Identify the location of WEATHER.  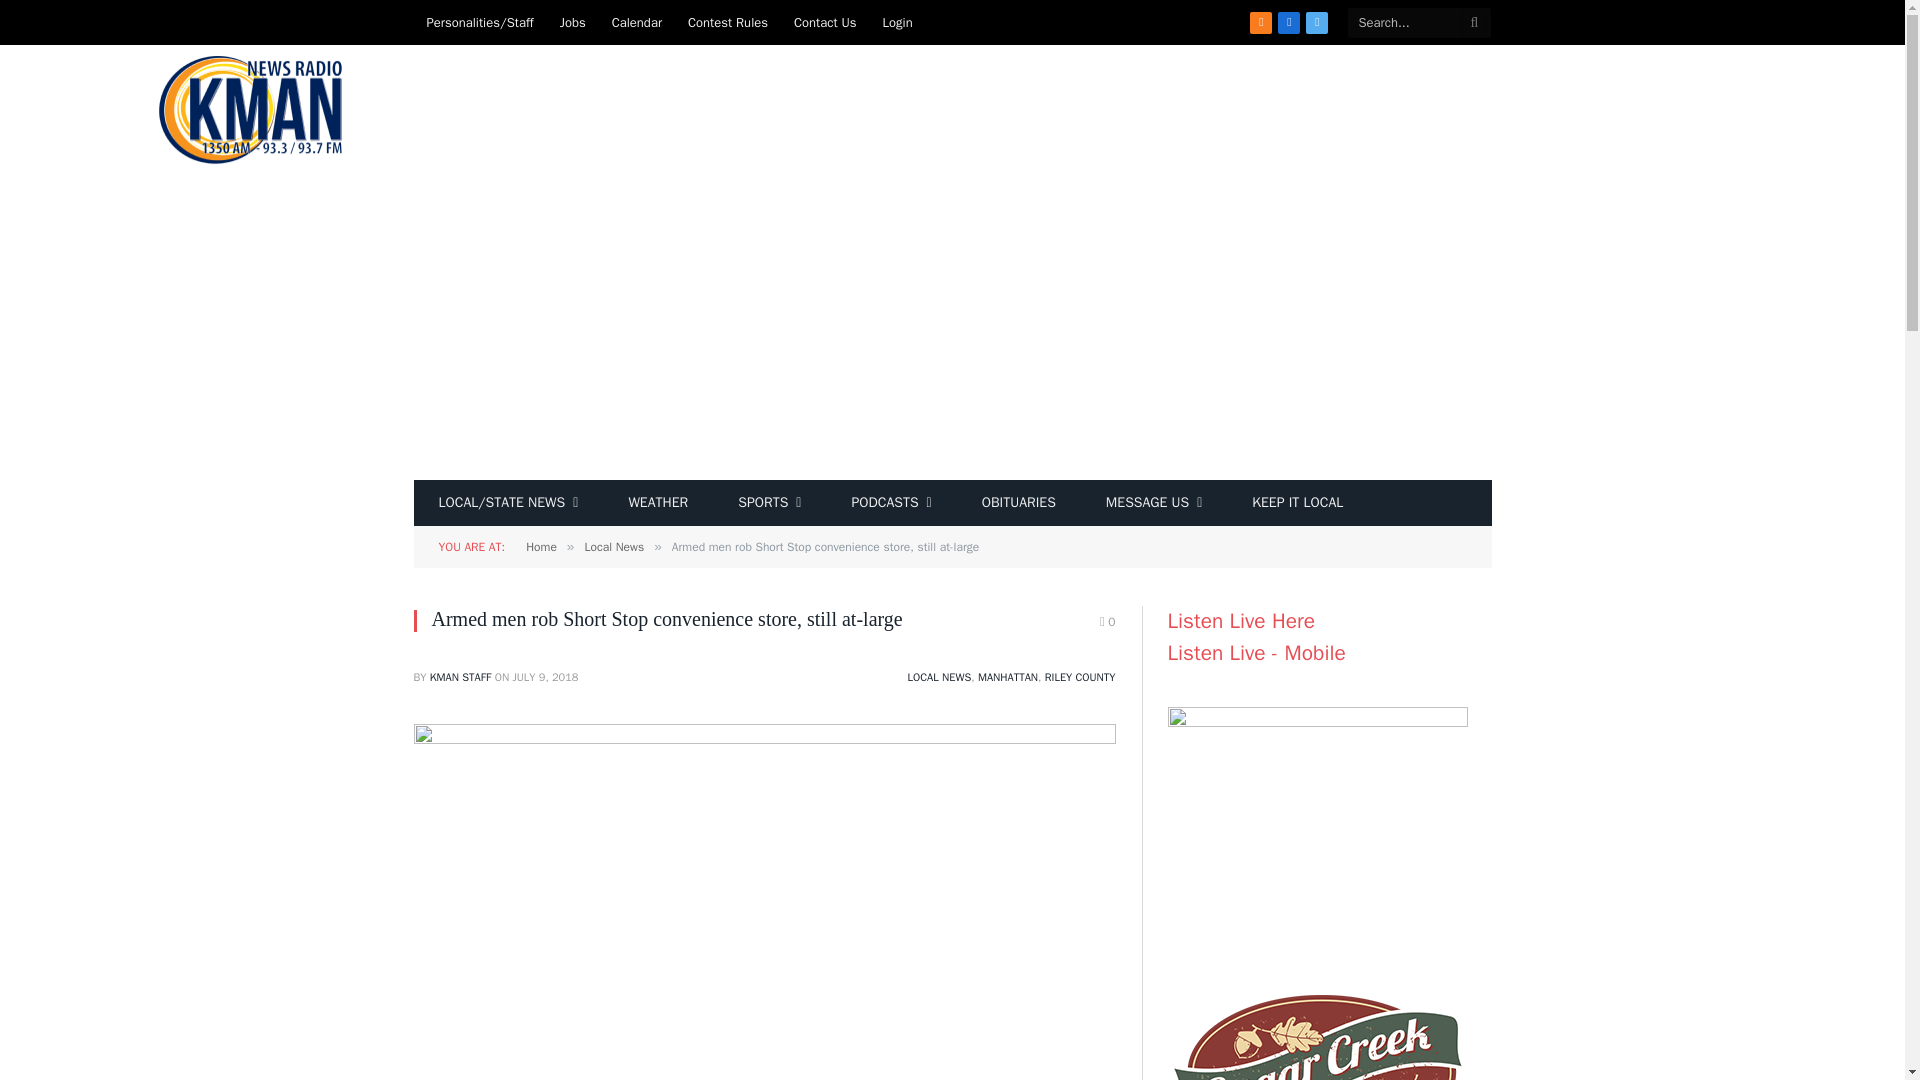
(657, 502).